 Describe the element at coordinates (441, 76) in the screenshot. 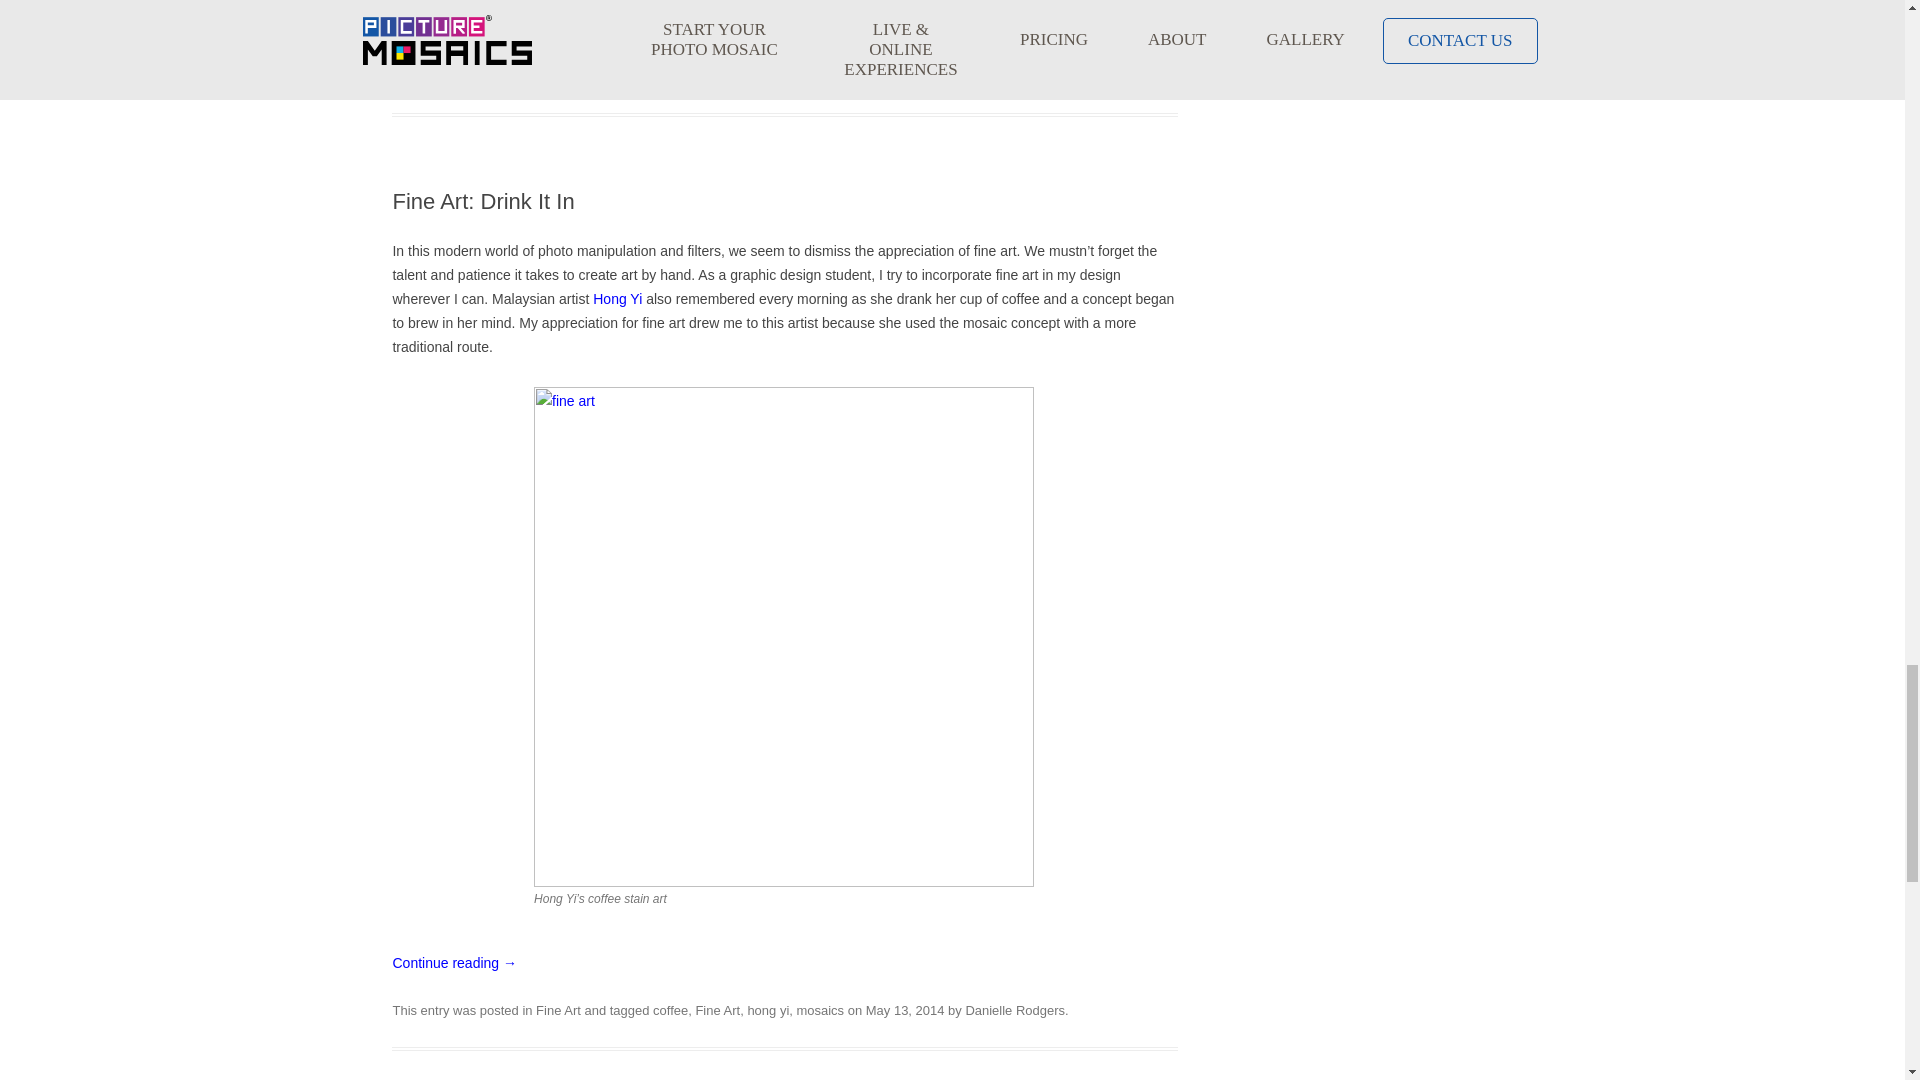

I see `View all posts by Danielle Rodgers` at that location.